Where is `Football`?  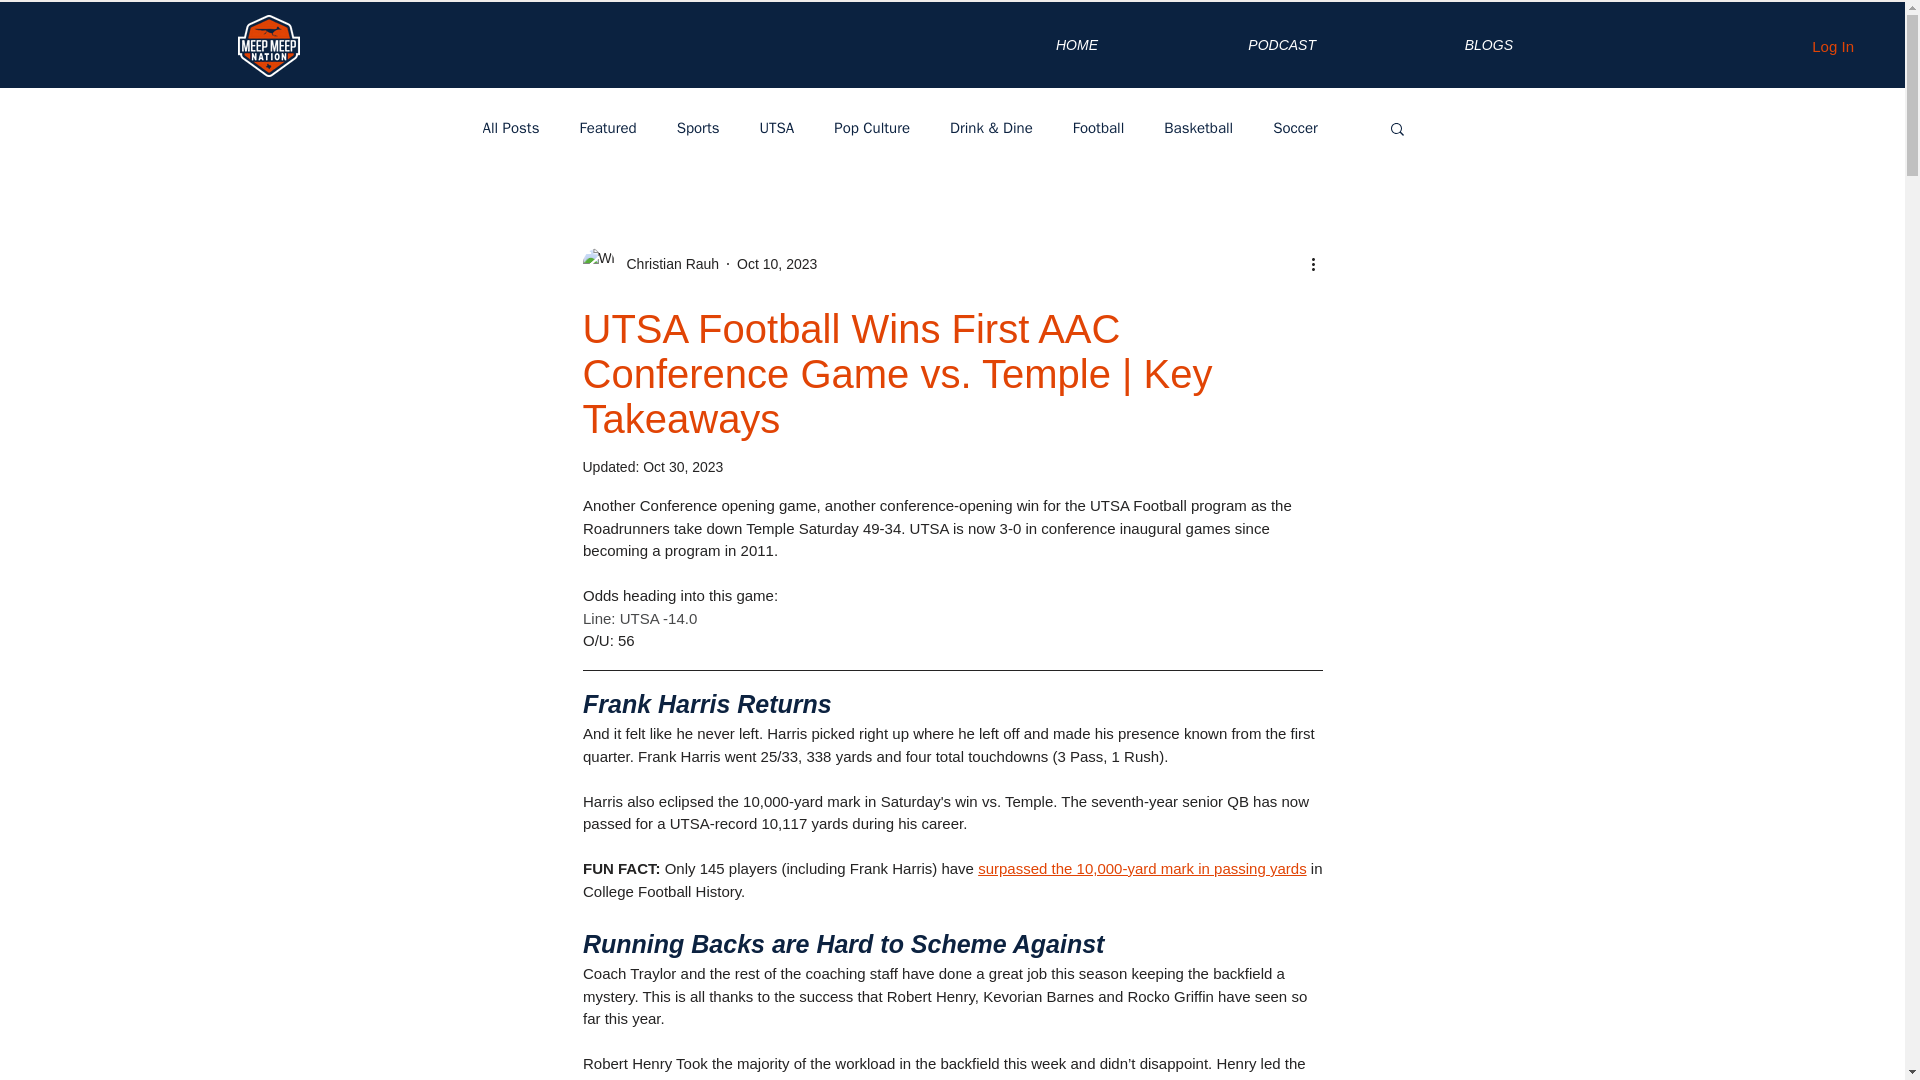
Football is located at coordinates (1099, 127).